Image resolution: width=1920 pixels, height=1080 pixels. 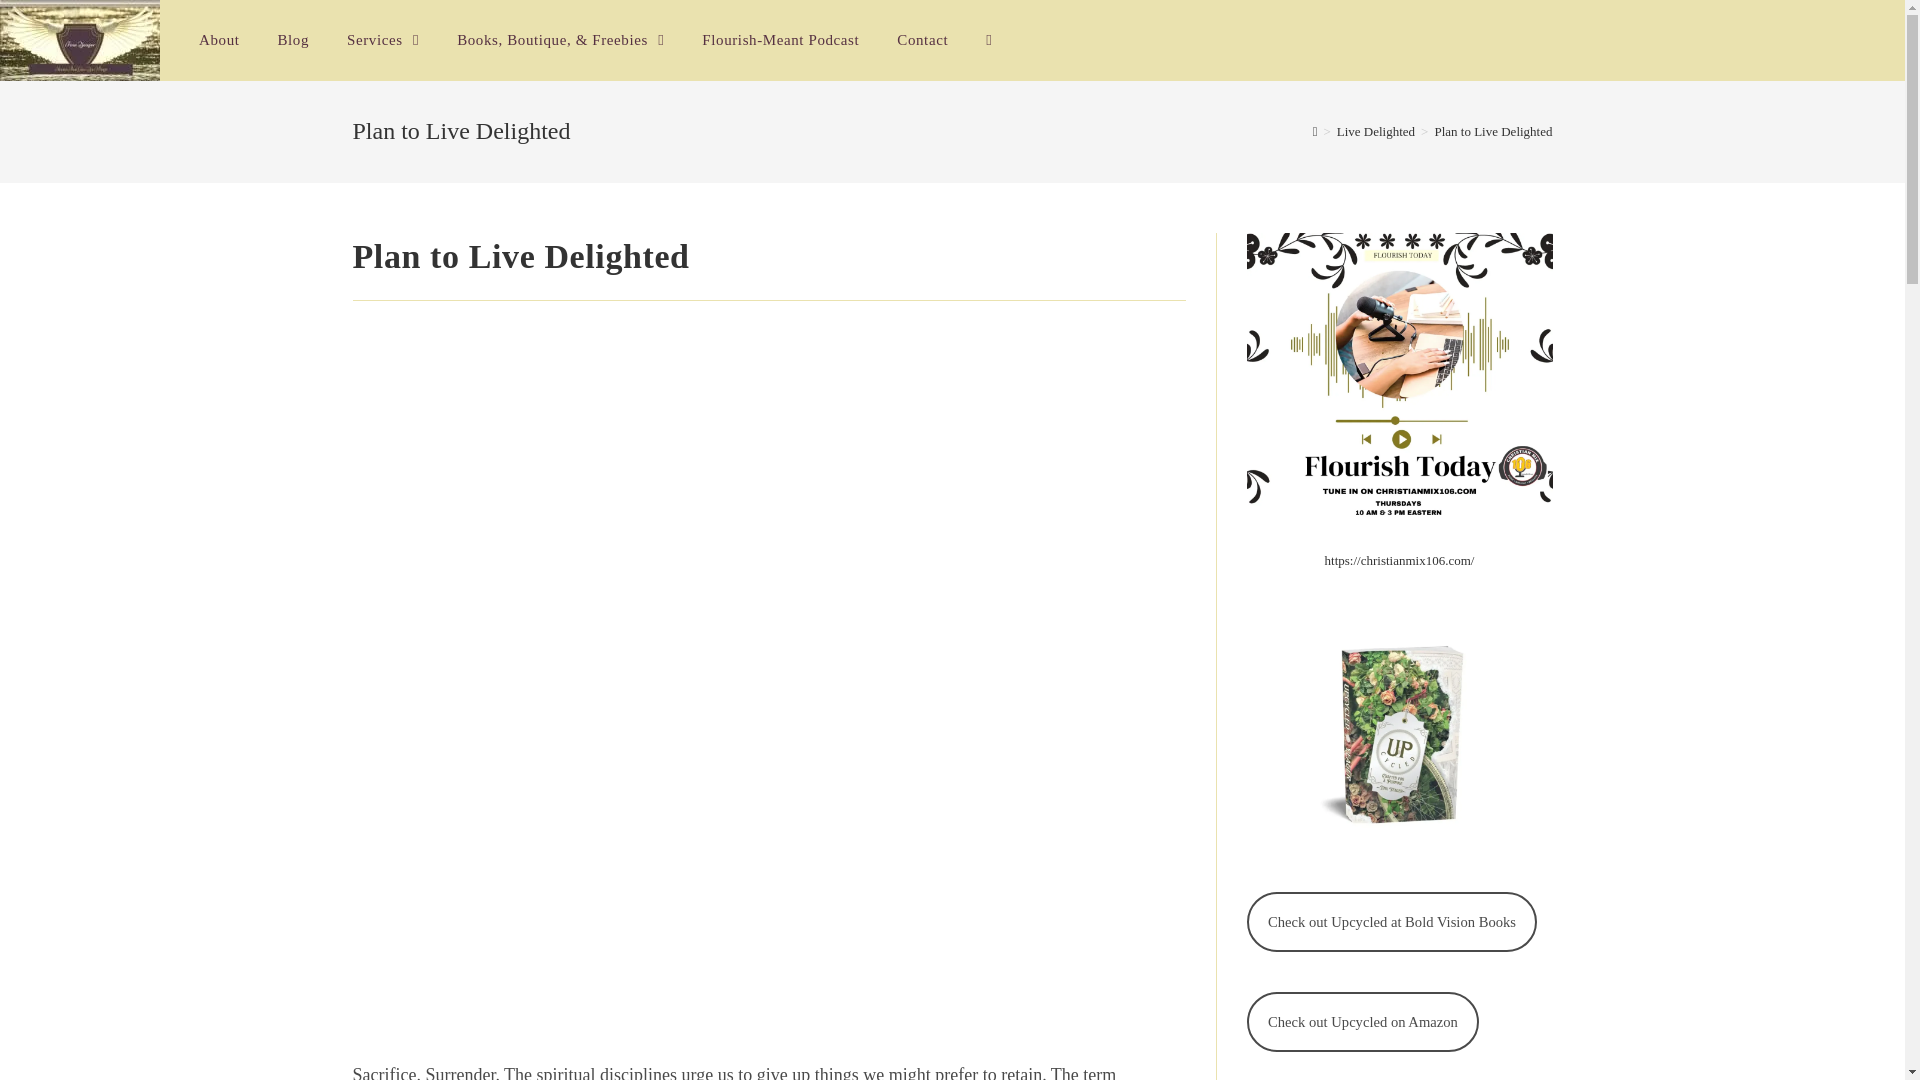 What do you see at coordinates (220, 40) in the screenshot?
I see `About` at bounding box center [220, 40].